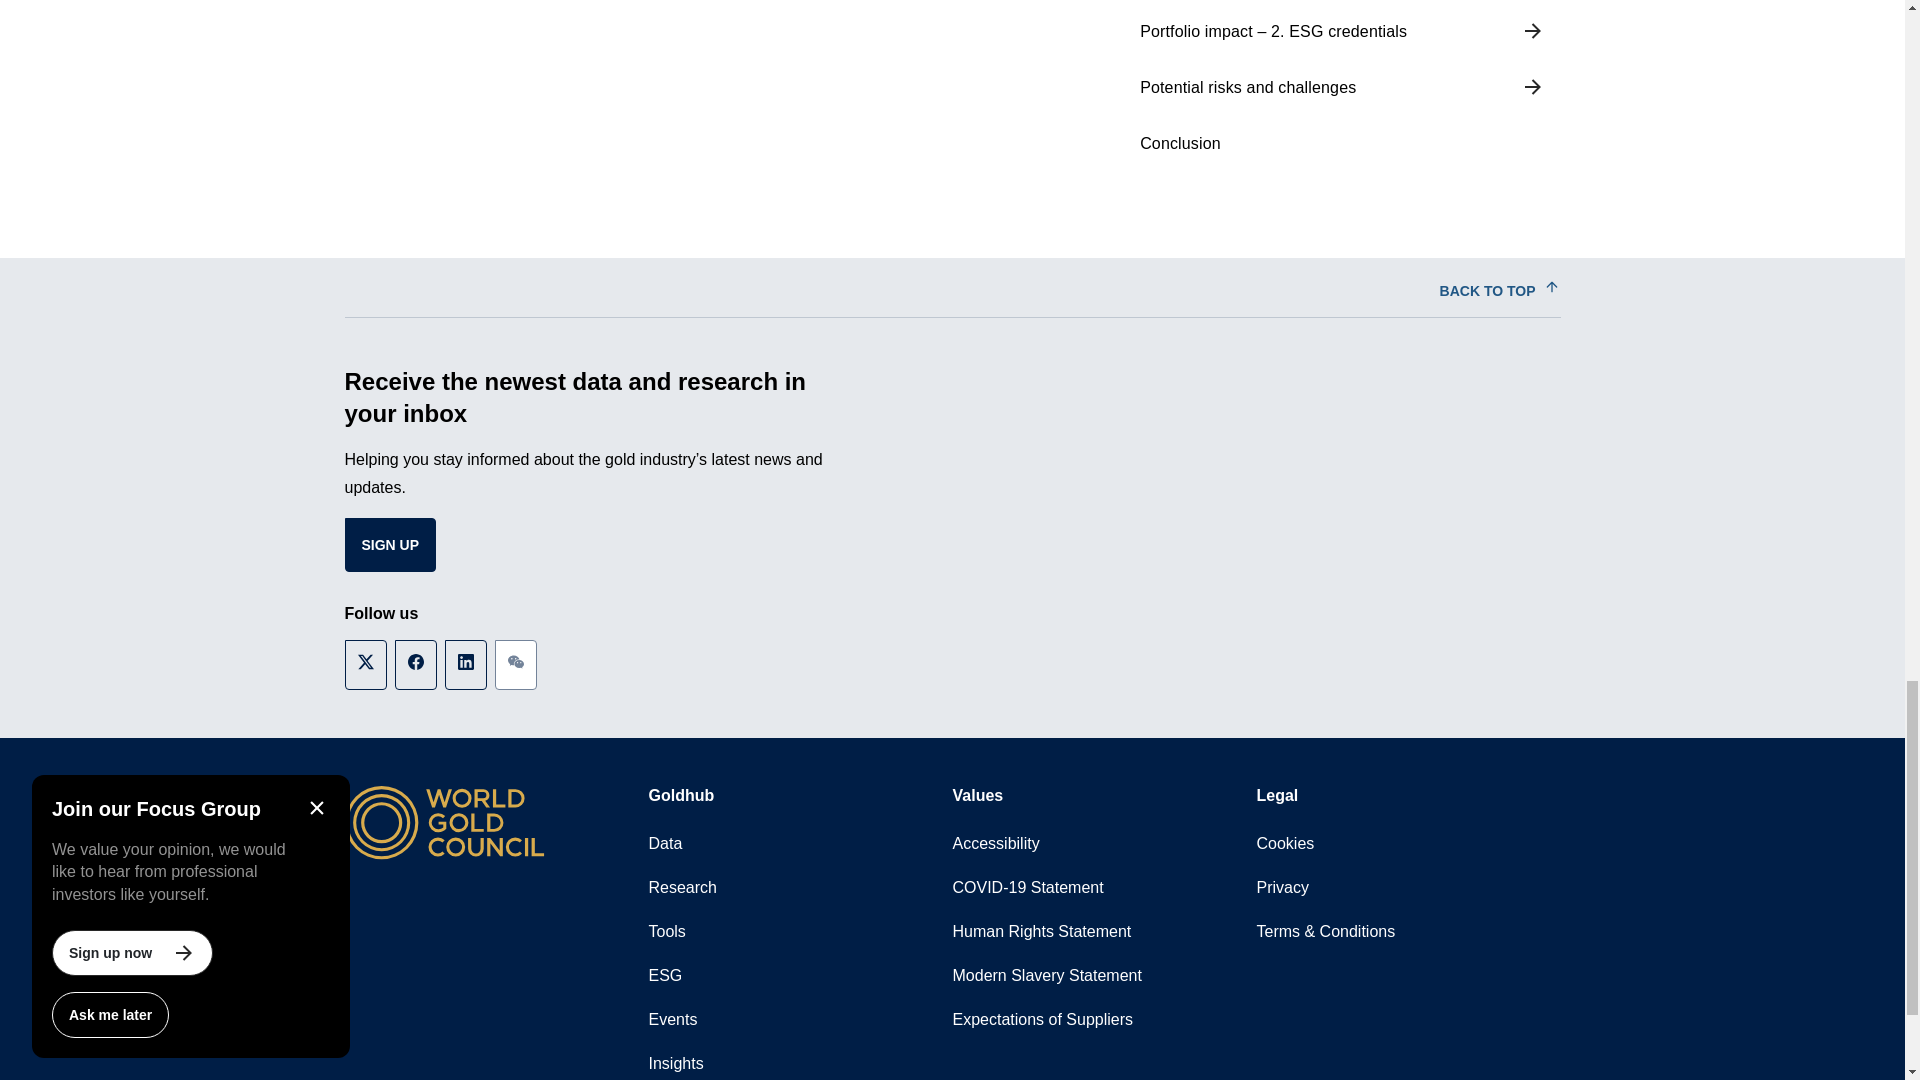 The image size is (1920, 1080). What do you see at coordinates (800, 1020) in the screenshot?
I see `Events` at bounding box center [800, 1020].